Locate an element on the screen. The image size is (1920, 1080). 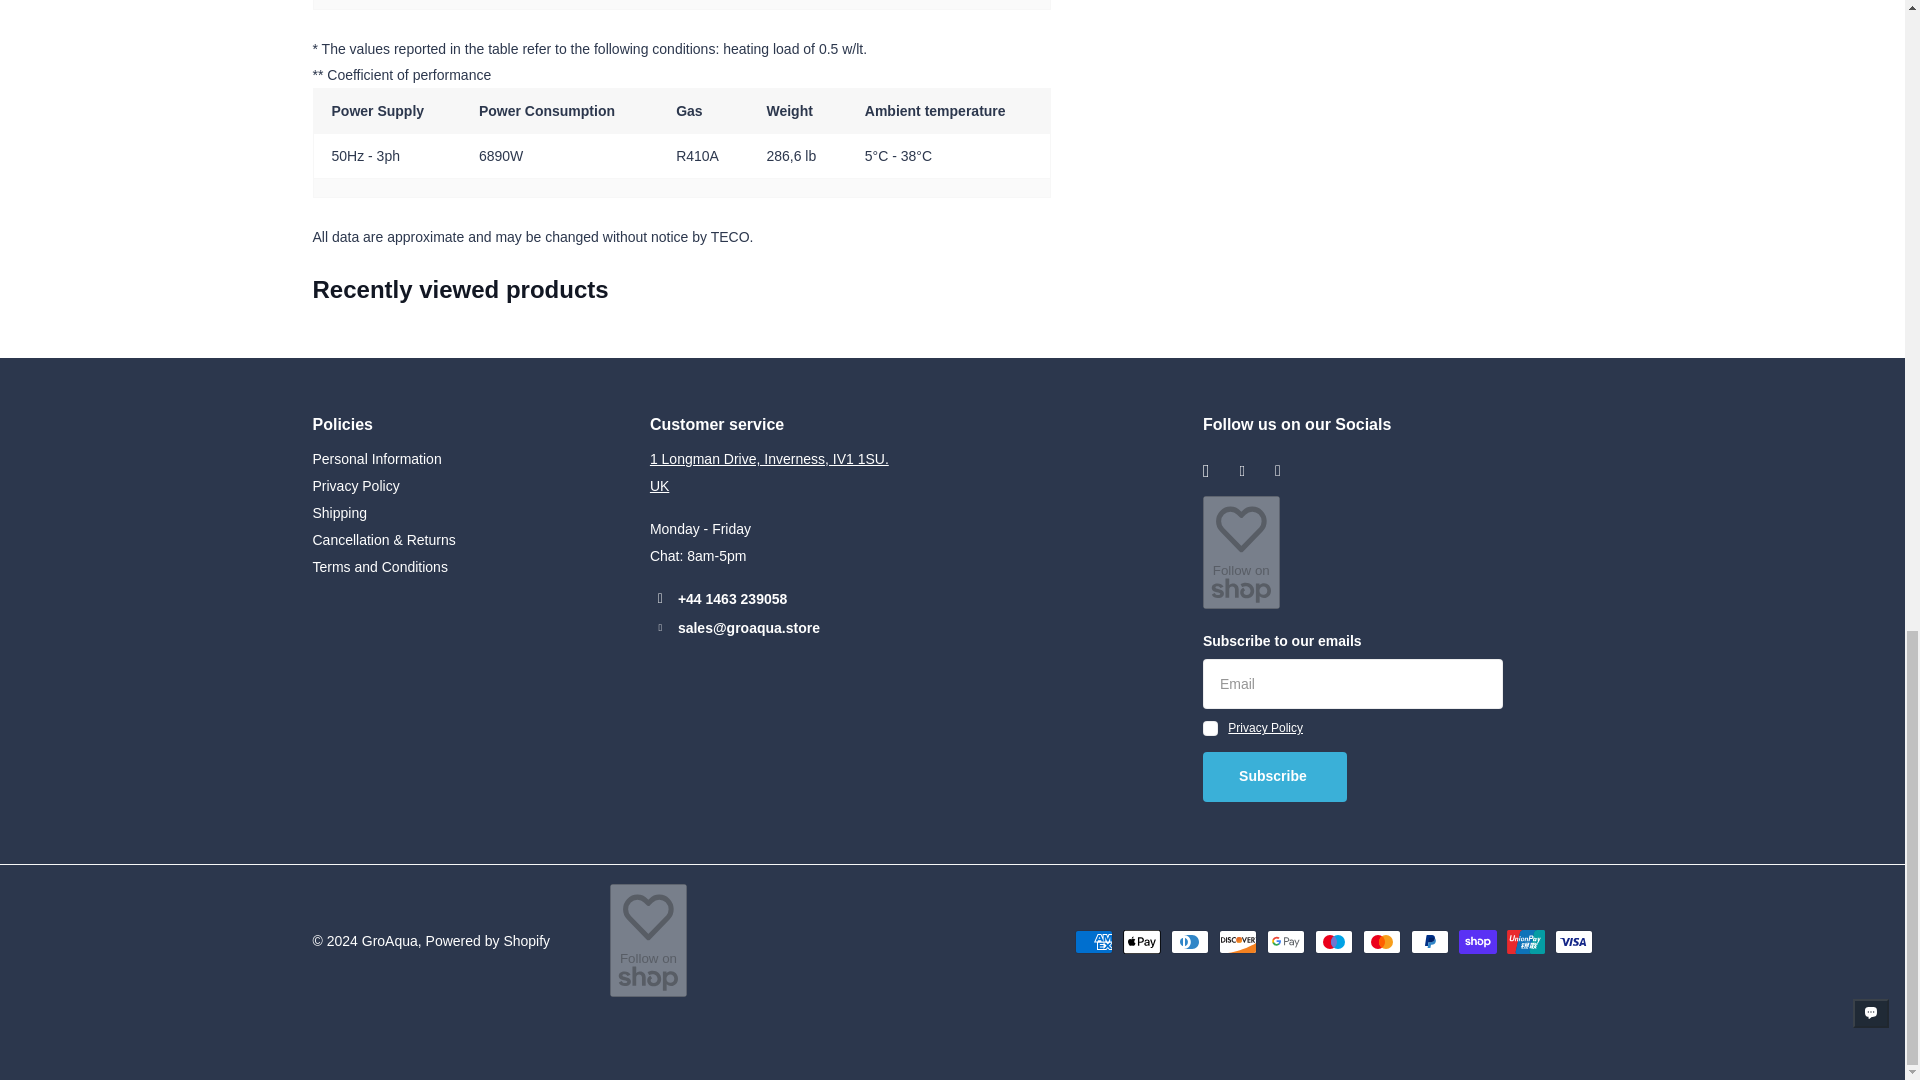
Mastercard is located at coordinates (1380, 941).